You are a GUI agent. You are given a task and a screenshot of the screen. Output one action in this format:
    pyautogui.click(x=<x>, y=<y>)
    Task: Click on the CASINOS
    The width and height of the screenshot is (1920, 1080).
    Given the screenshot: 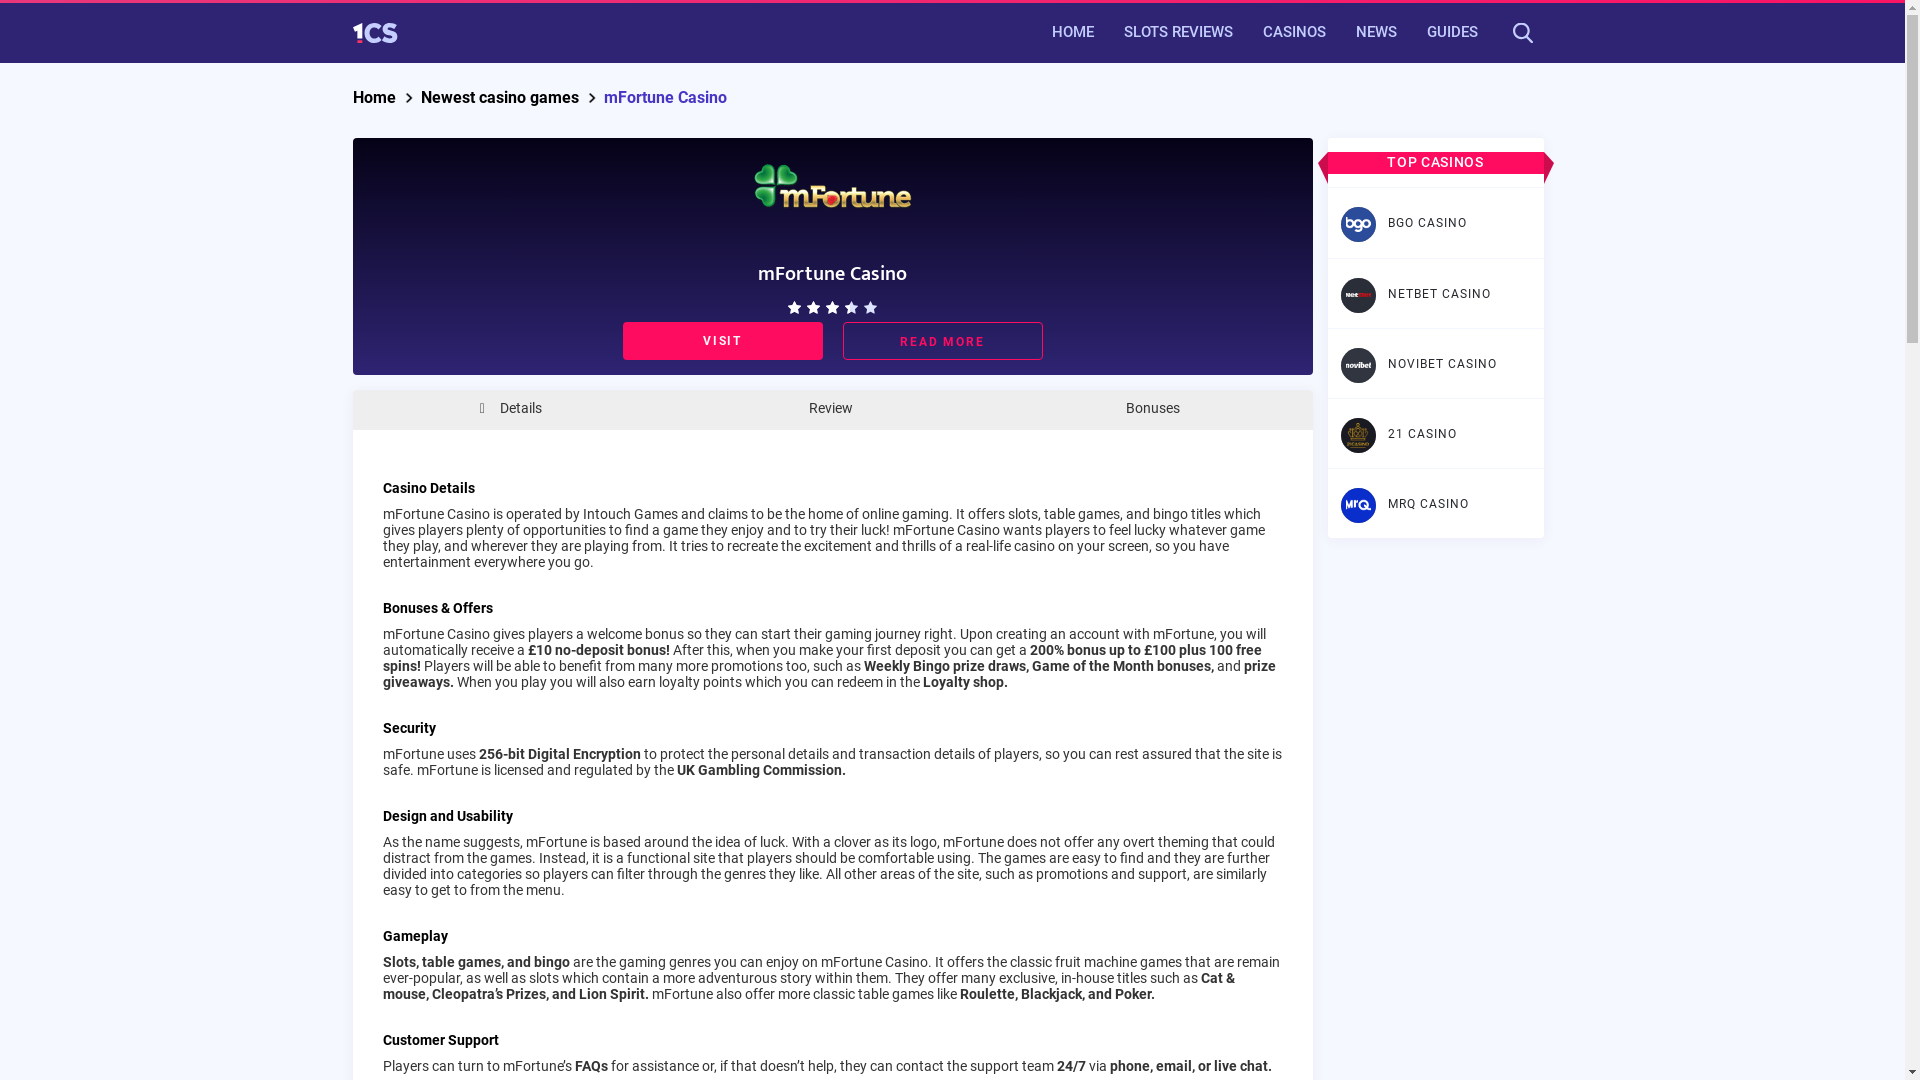 What is the action you would take?
    pyautogui.click(x=1294, y=32)
    